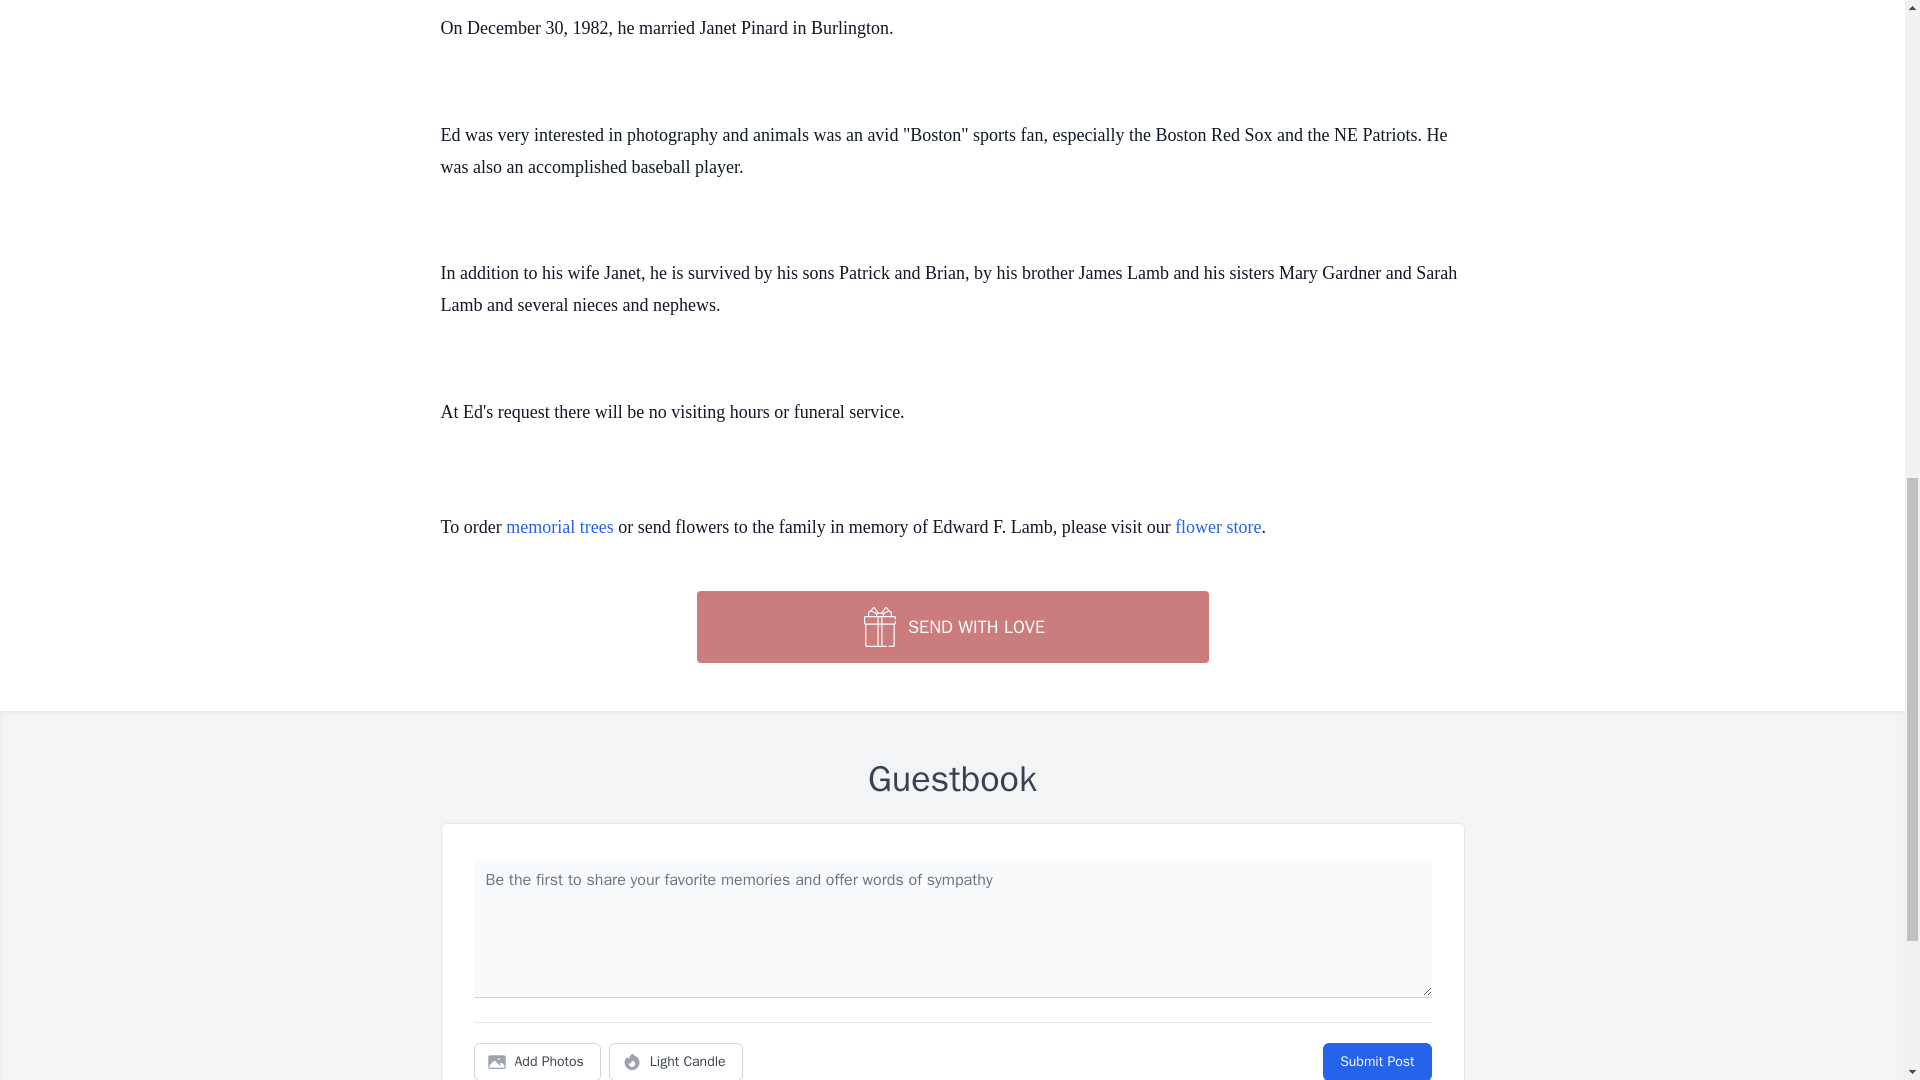 The height and width of the screenshot is (1080, 1920). Describe the element at coordinates (1218, 526) in the screenshot. I see `flower store` at that location.